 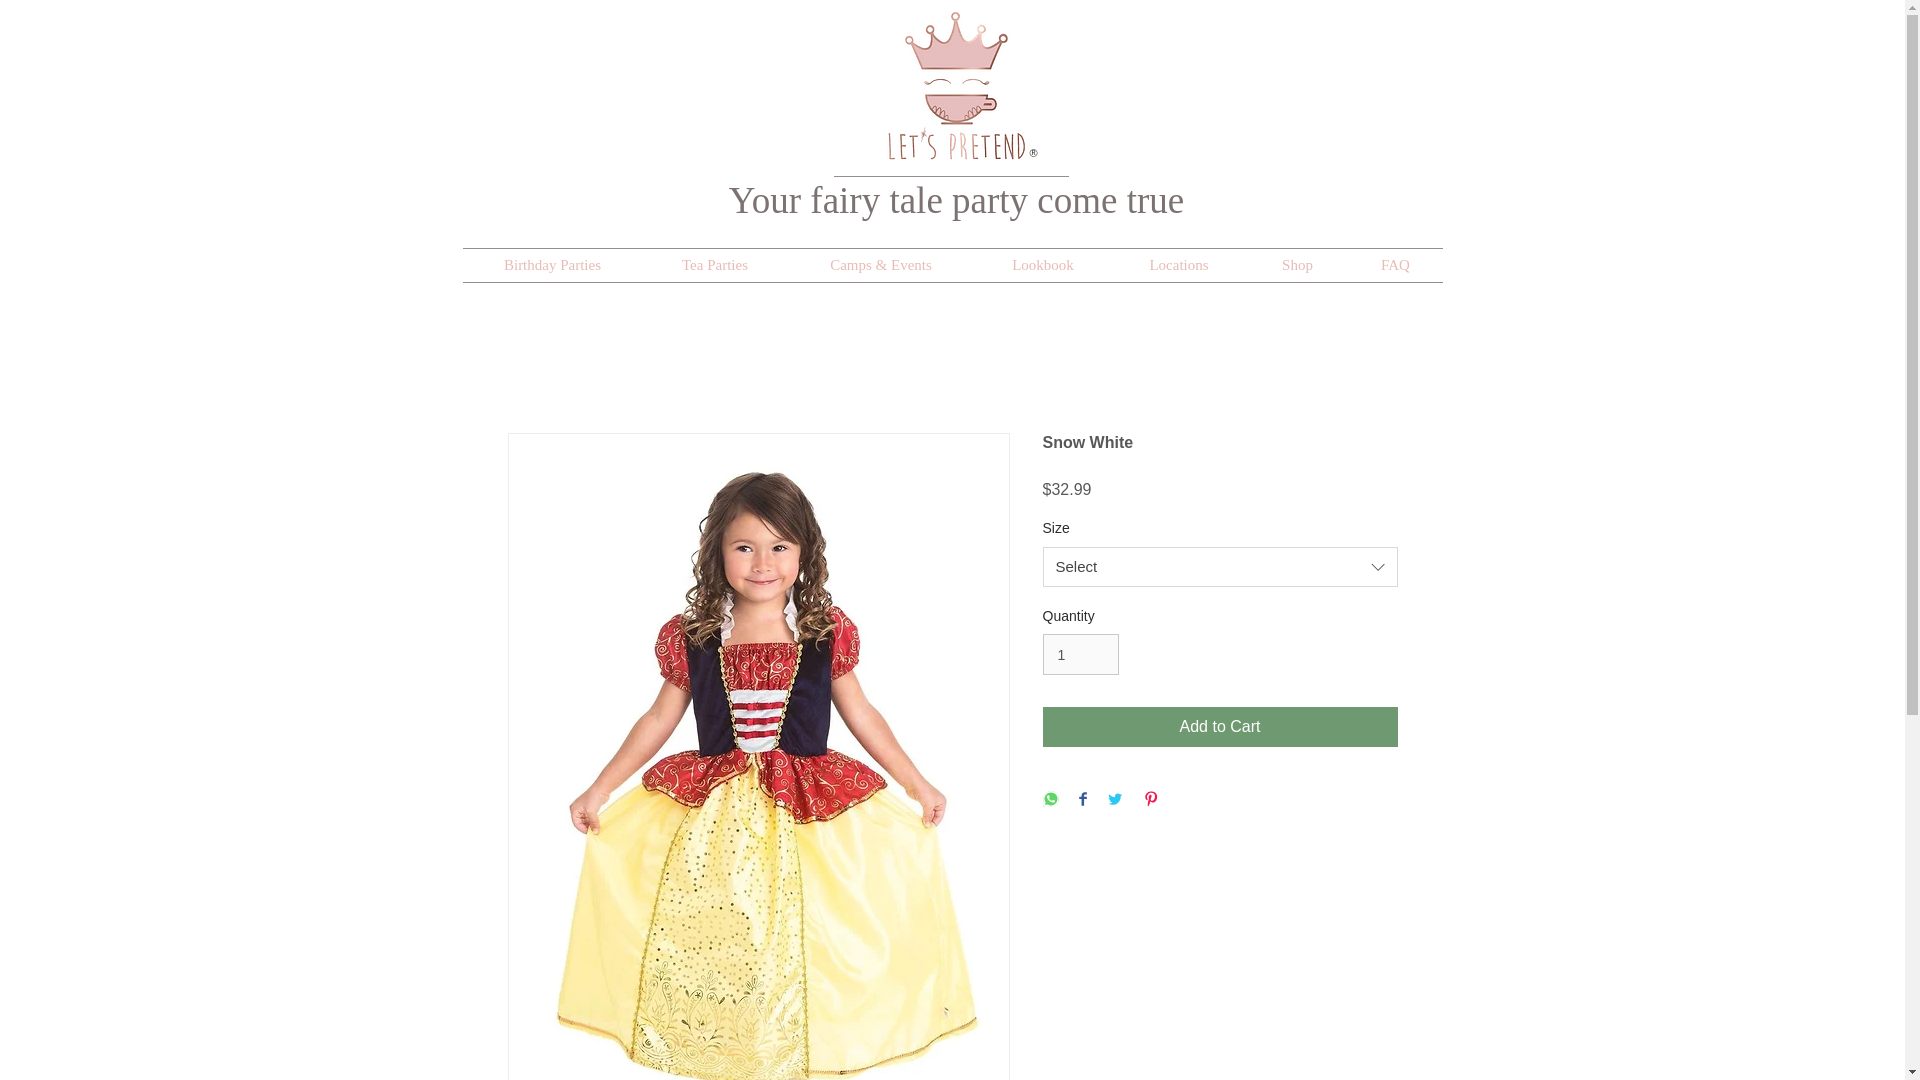 What do you see at coordinates (956, 200) in the screenshot?
I see `Your fairy tale party come true` at bounding box center [956, 200].